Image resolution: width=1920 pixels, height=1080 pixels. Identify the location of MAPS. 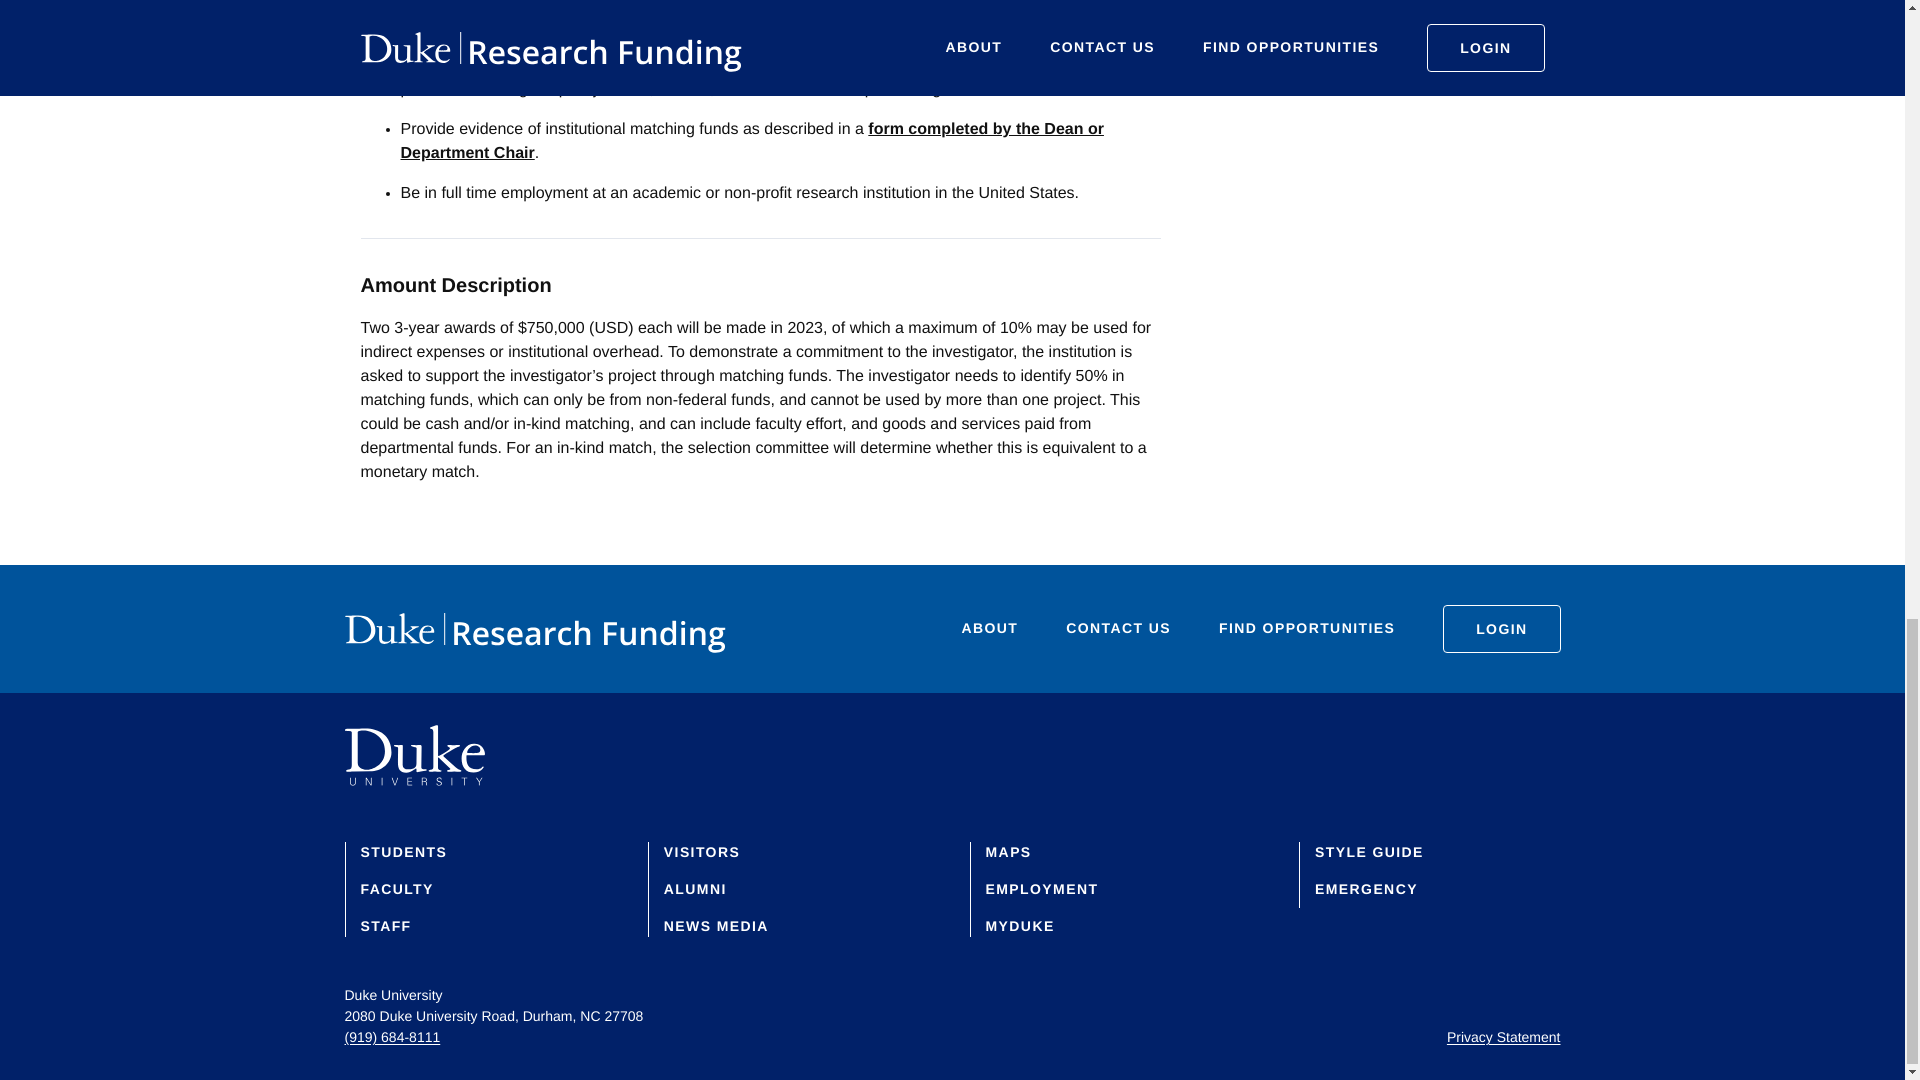
(1009, 851).